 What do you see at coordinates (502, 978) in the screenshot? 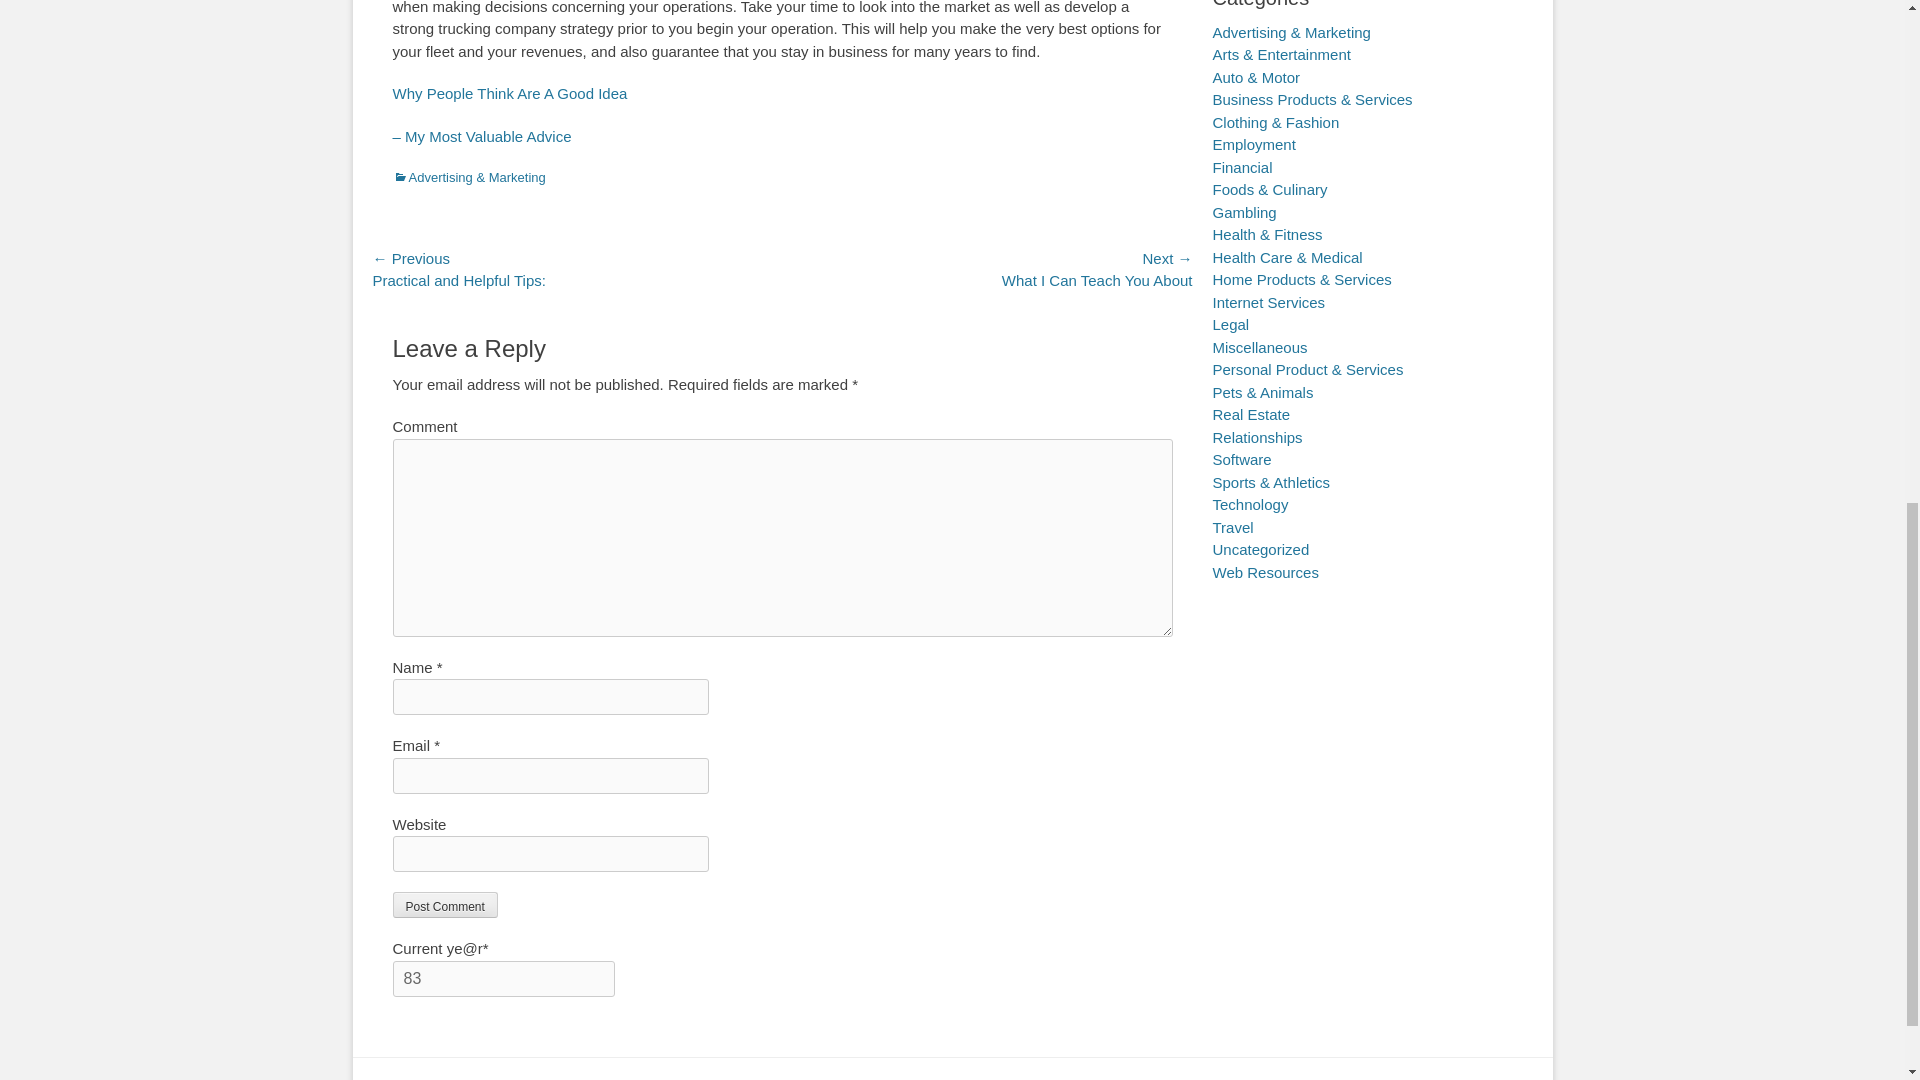
I see `83` at bounding box center [502, 978].